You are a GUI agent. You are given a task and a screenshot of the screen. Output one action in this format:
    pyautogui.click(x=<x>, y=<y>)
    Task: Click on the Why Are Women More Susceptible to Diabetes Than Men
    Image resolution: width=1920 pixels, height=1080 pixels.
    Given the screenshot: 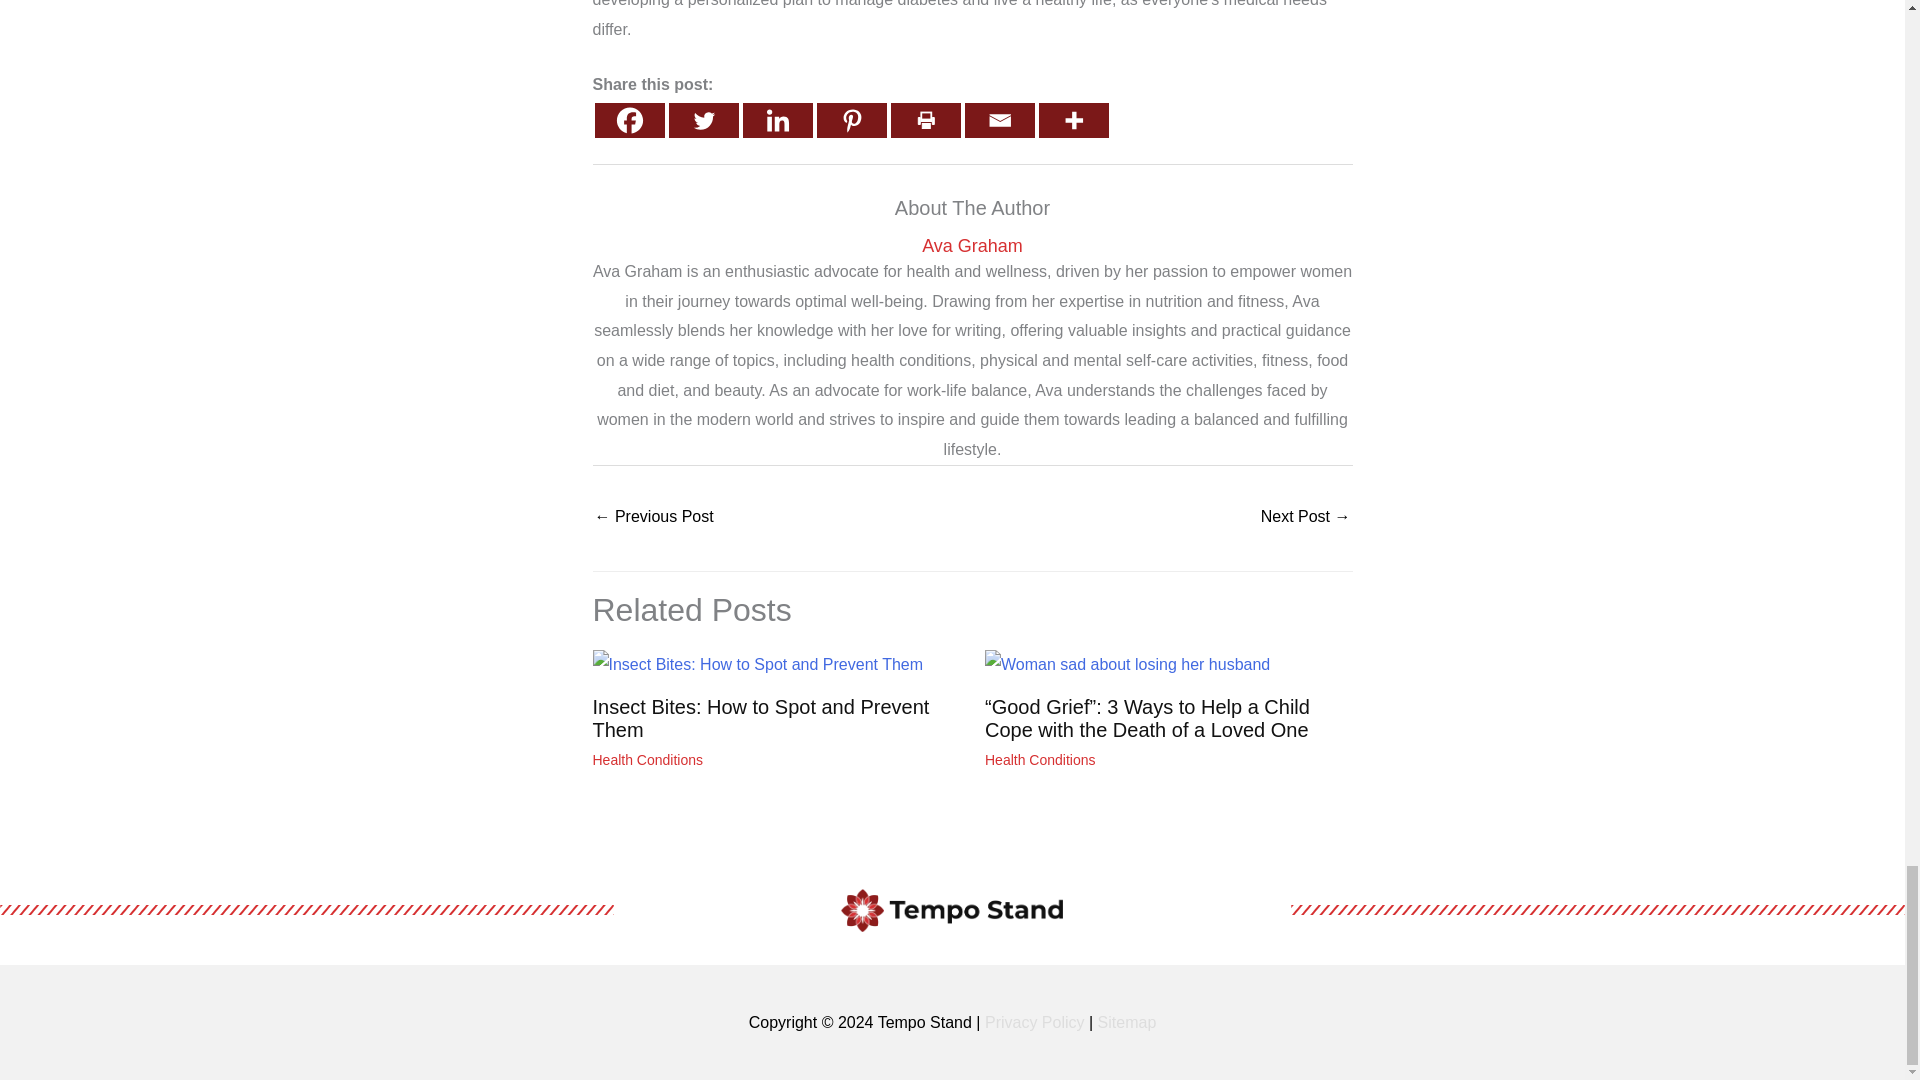 What is the action you would take?
    pyautogui.click(x=652, y=518)
    